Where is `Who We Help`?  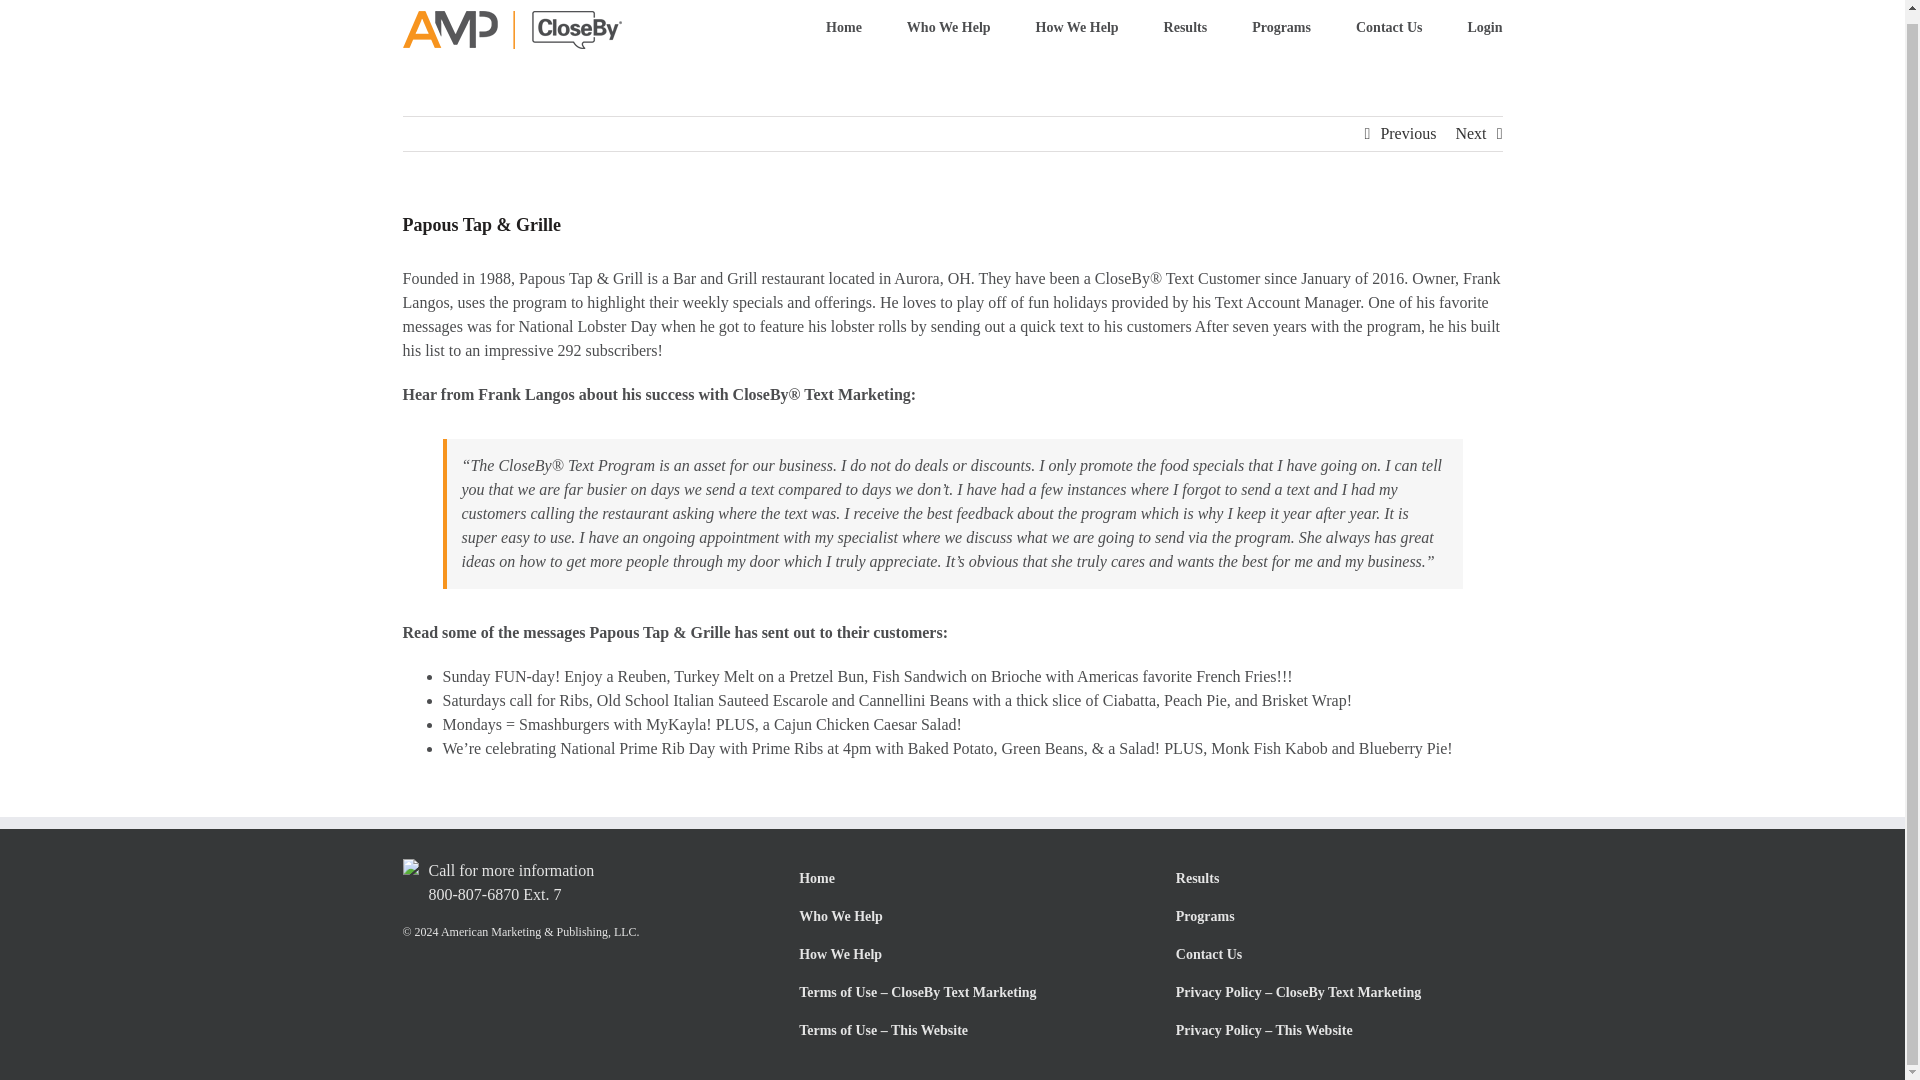
Who We Help is located at coordinates (948, 30).